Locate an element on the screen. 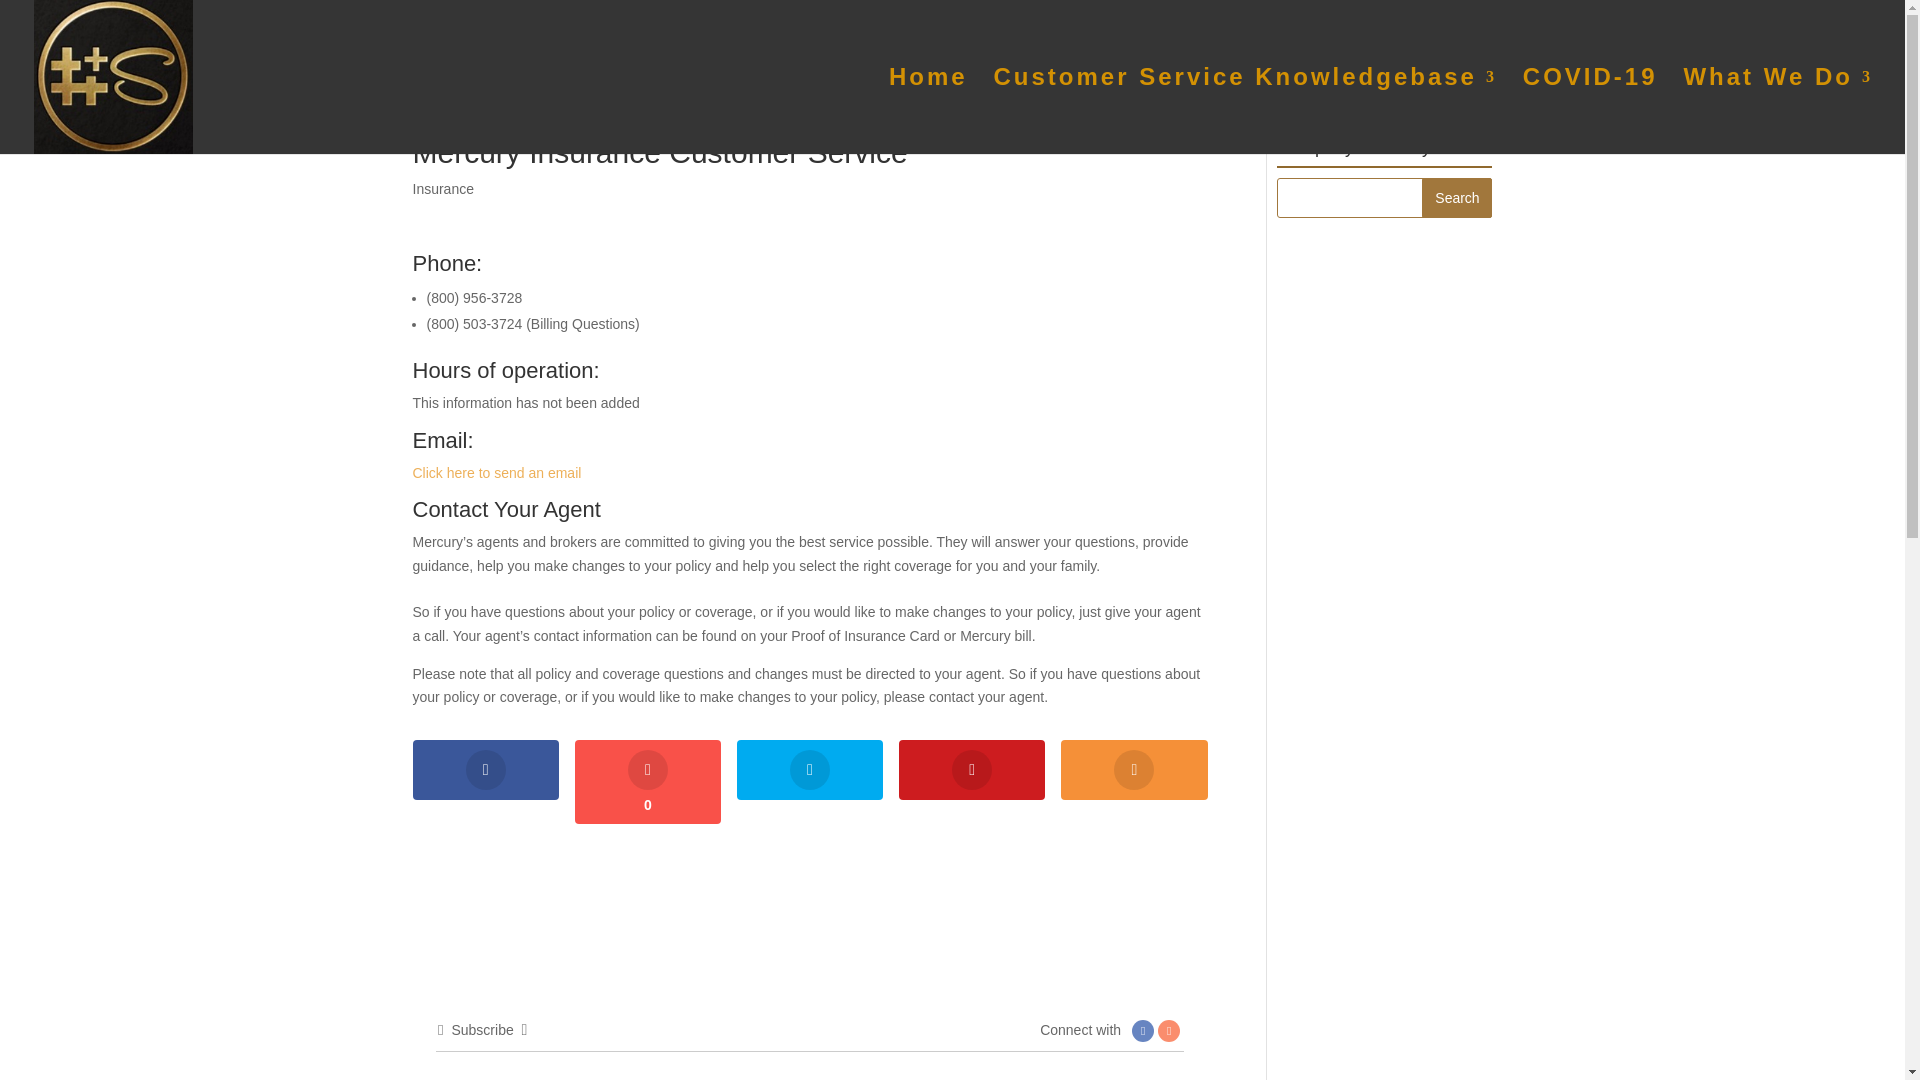 This screenshot has width=1920, height=1080. Customer Service Knowledgebase is located at coordinates (1246, 112).